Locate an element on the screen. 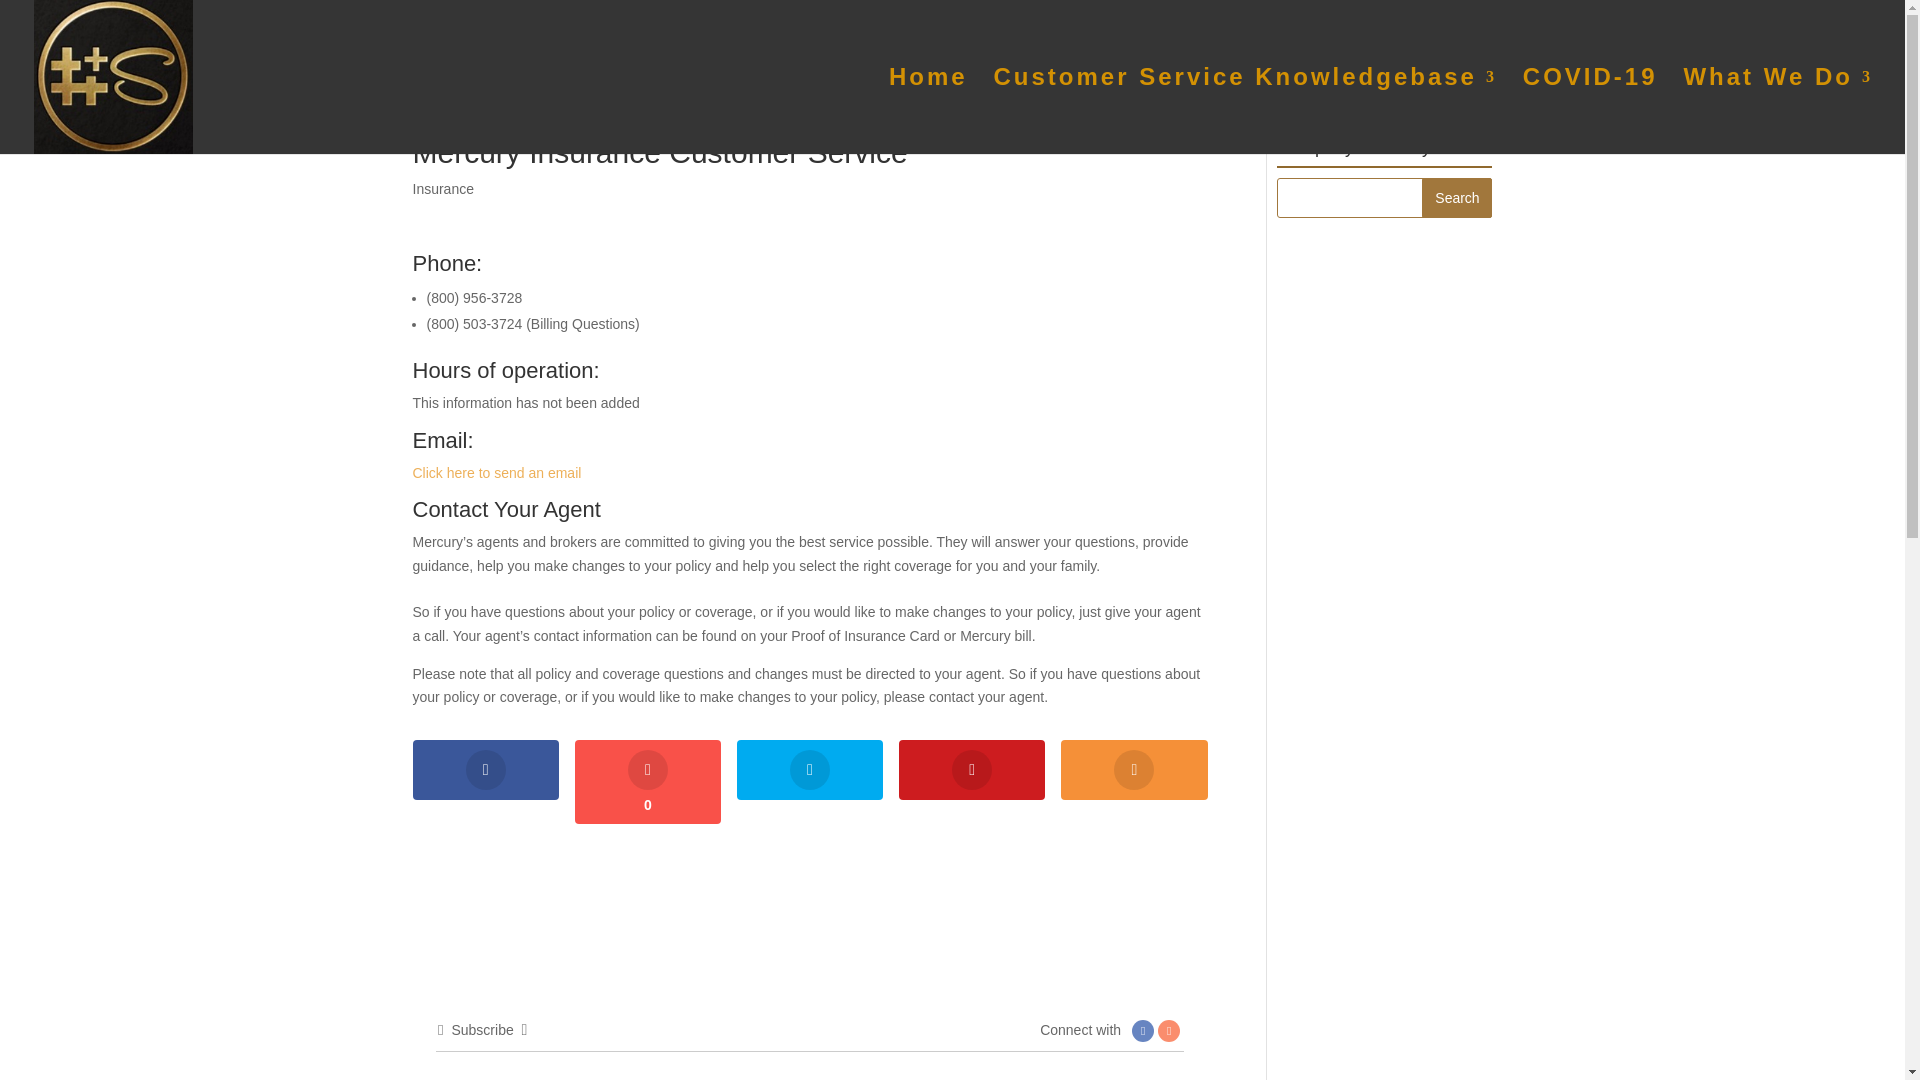 This screenshot has width=1920, height=1080. Customer Service Knowledgebase is located at coordinates (1246, 112).